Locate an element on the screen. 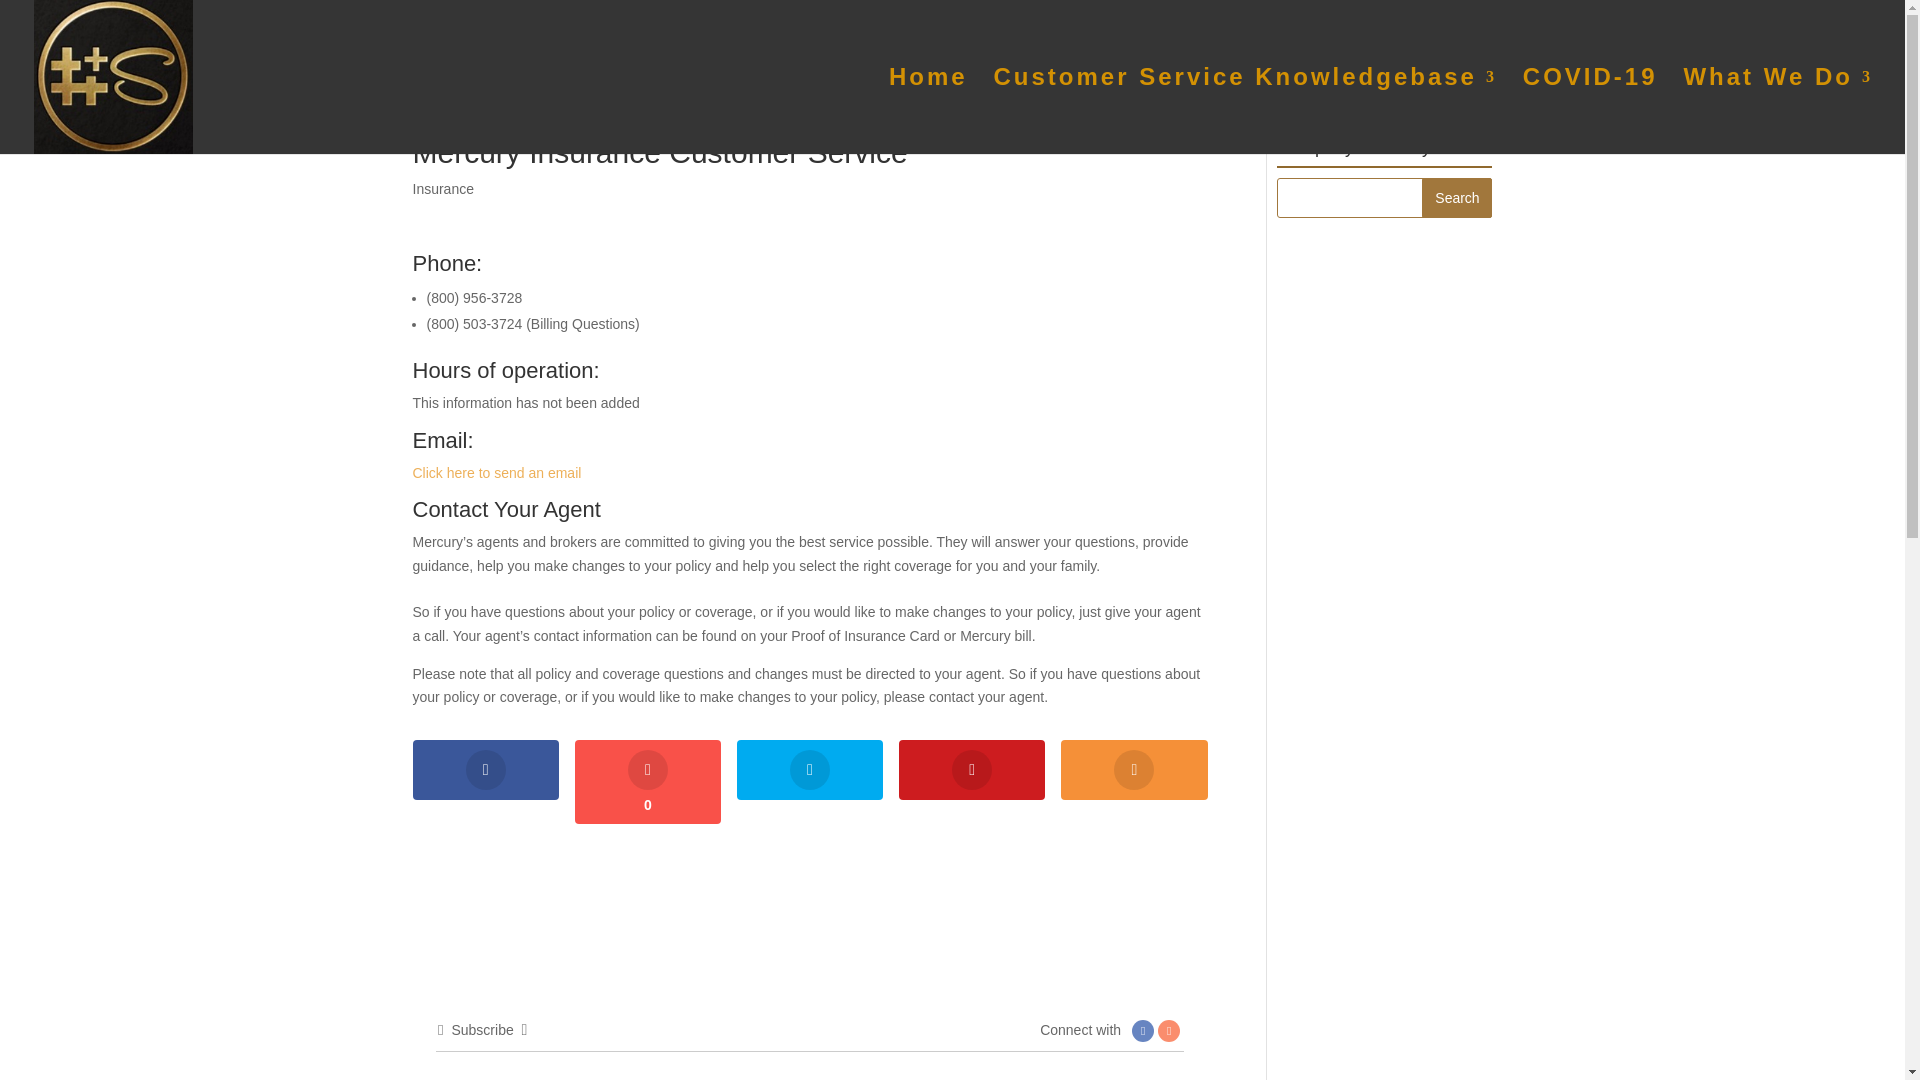 This screenshot has width=1920, height=1080. Customer Service Knowledgebase is located at coordinates (1246, 112).